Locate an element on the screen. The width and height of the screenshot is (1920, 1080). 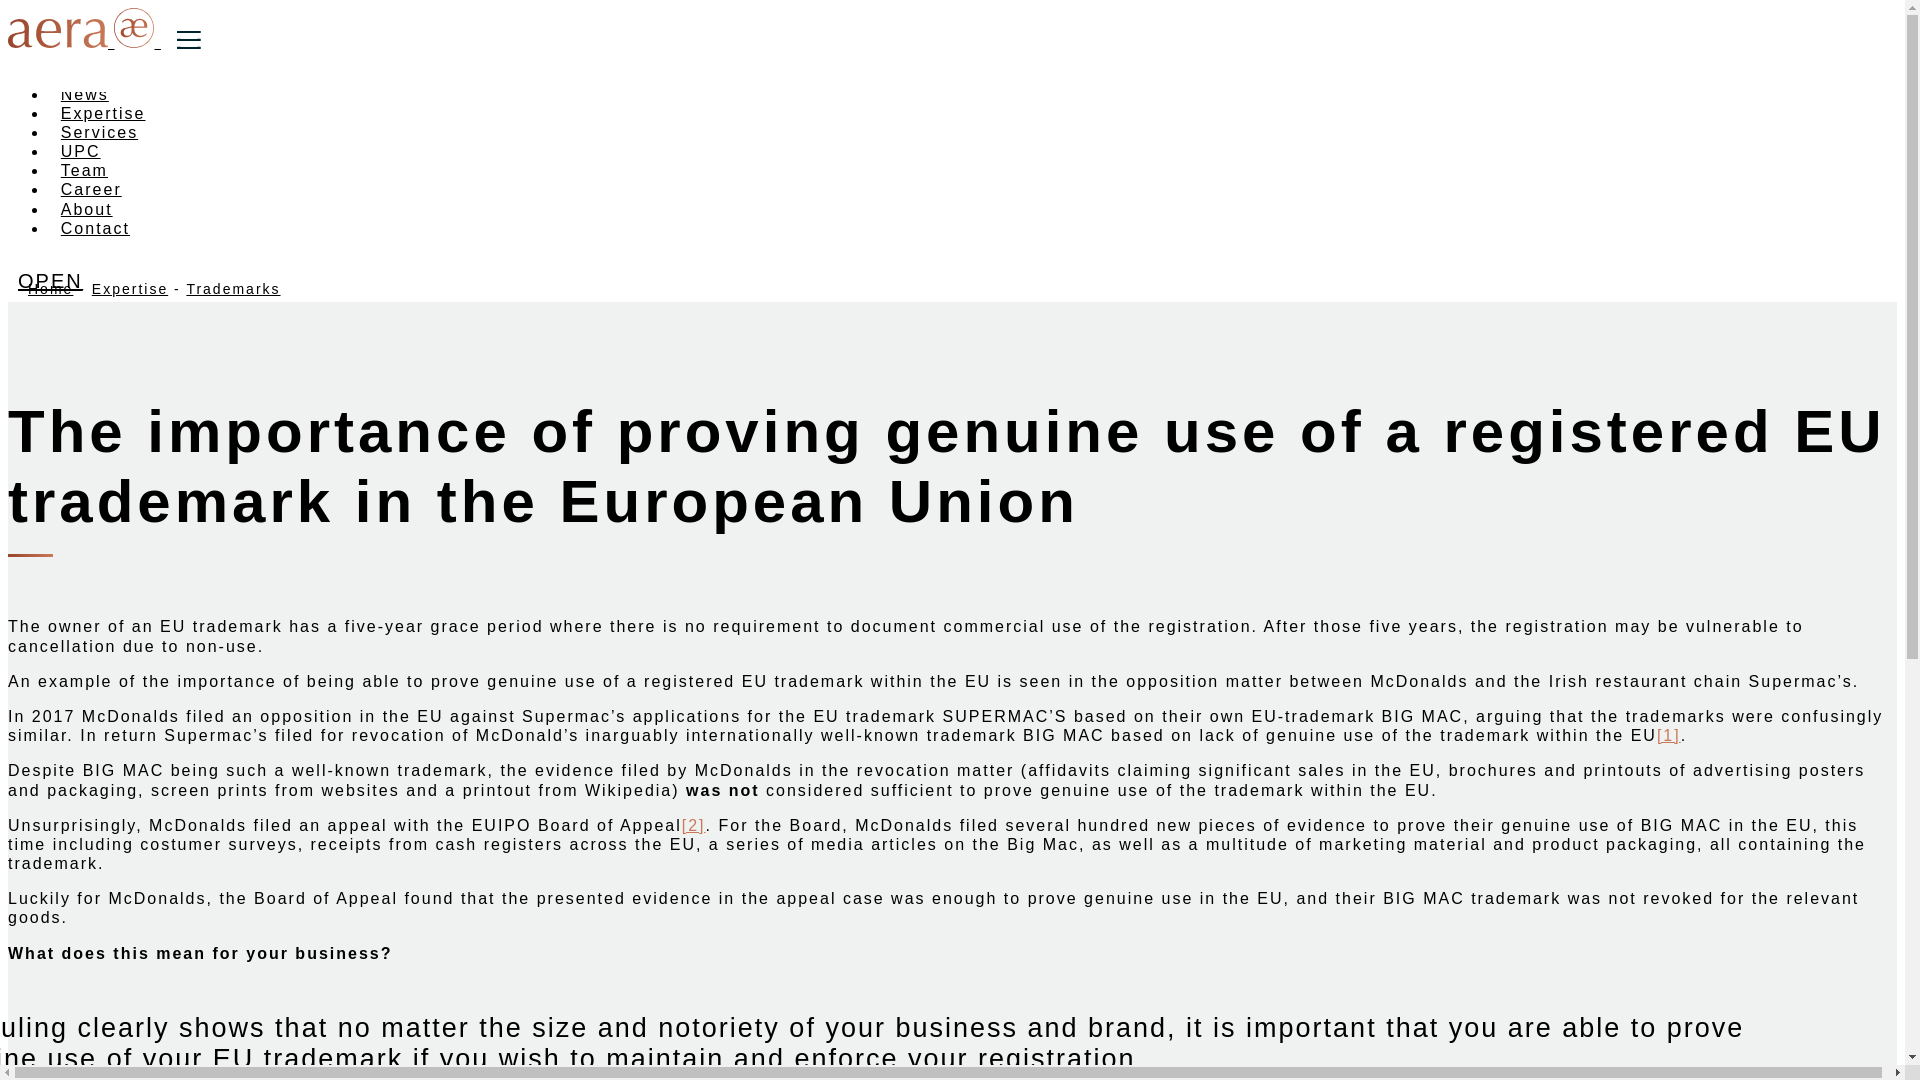
About is located at coordinates (86, 209).